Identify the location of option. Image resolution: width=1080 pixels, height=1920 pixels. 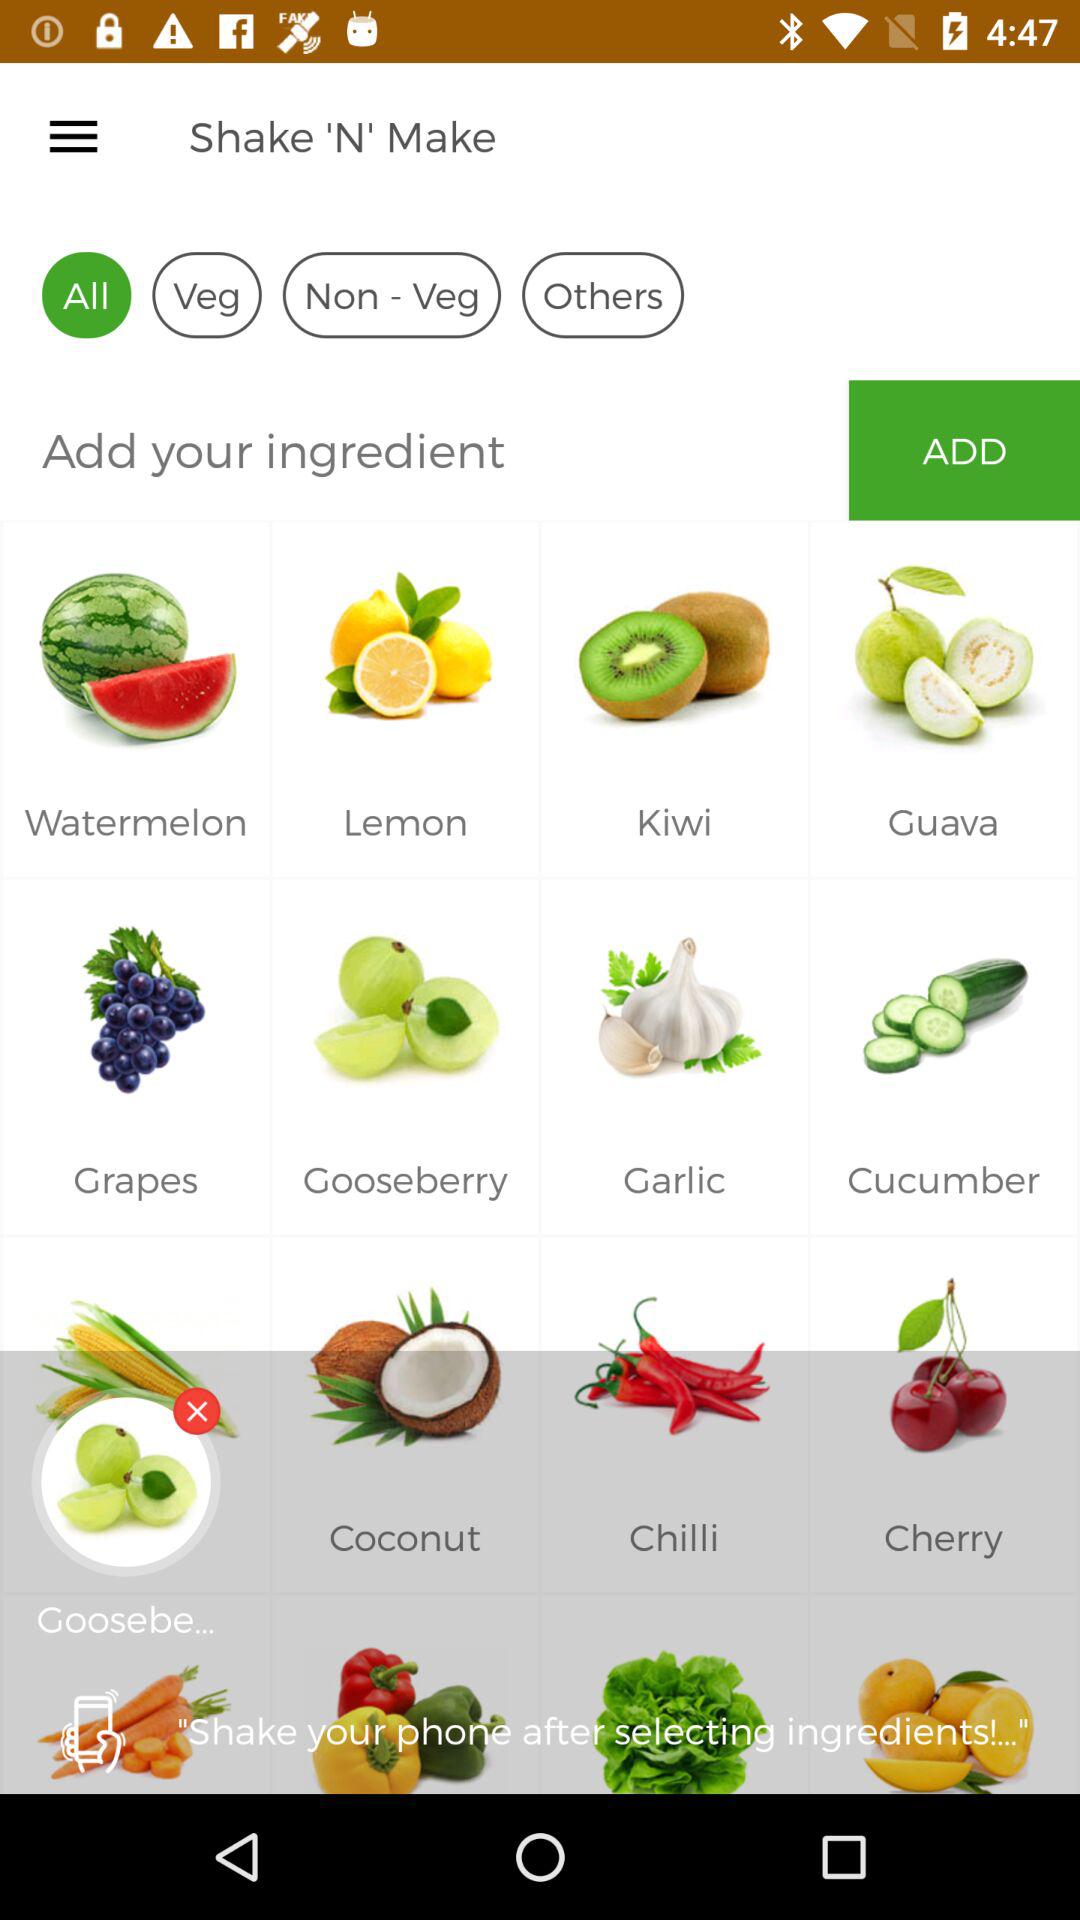
(74, 136).